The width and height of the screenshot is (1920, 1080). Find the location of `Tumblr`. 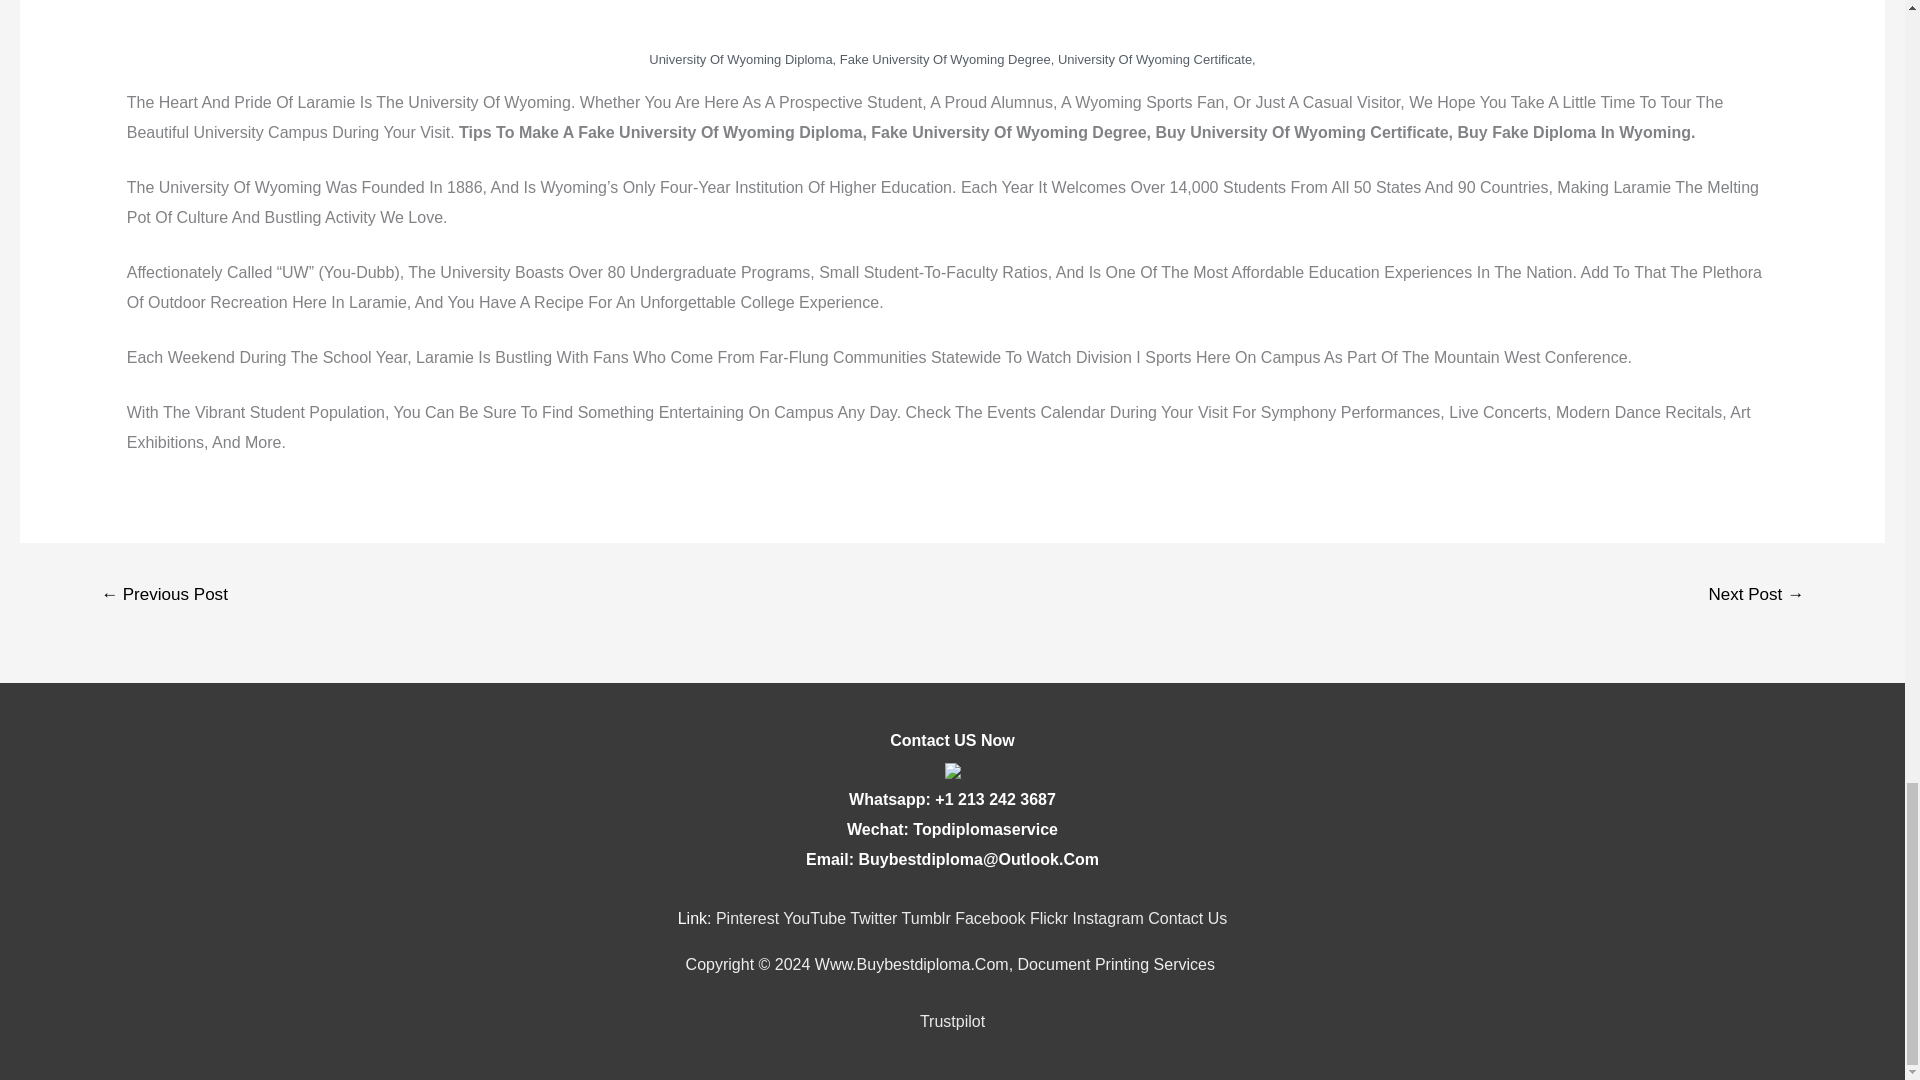

Tumblr is located at coordinates (926, 918).